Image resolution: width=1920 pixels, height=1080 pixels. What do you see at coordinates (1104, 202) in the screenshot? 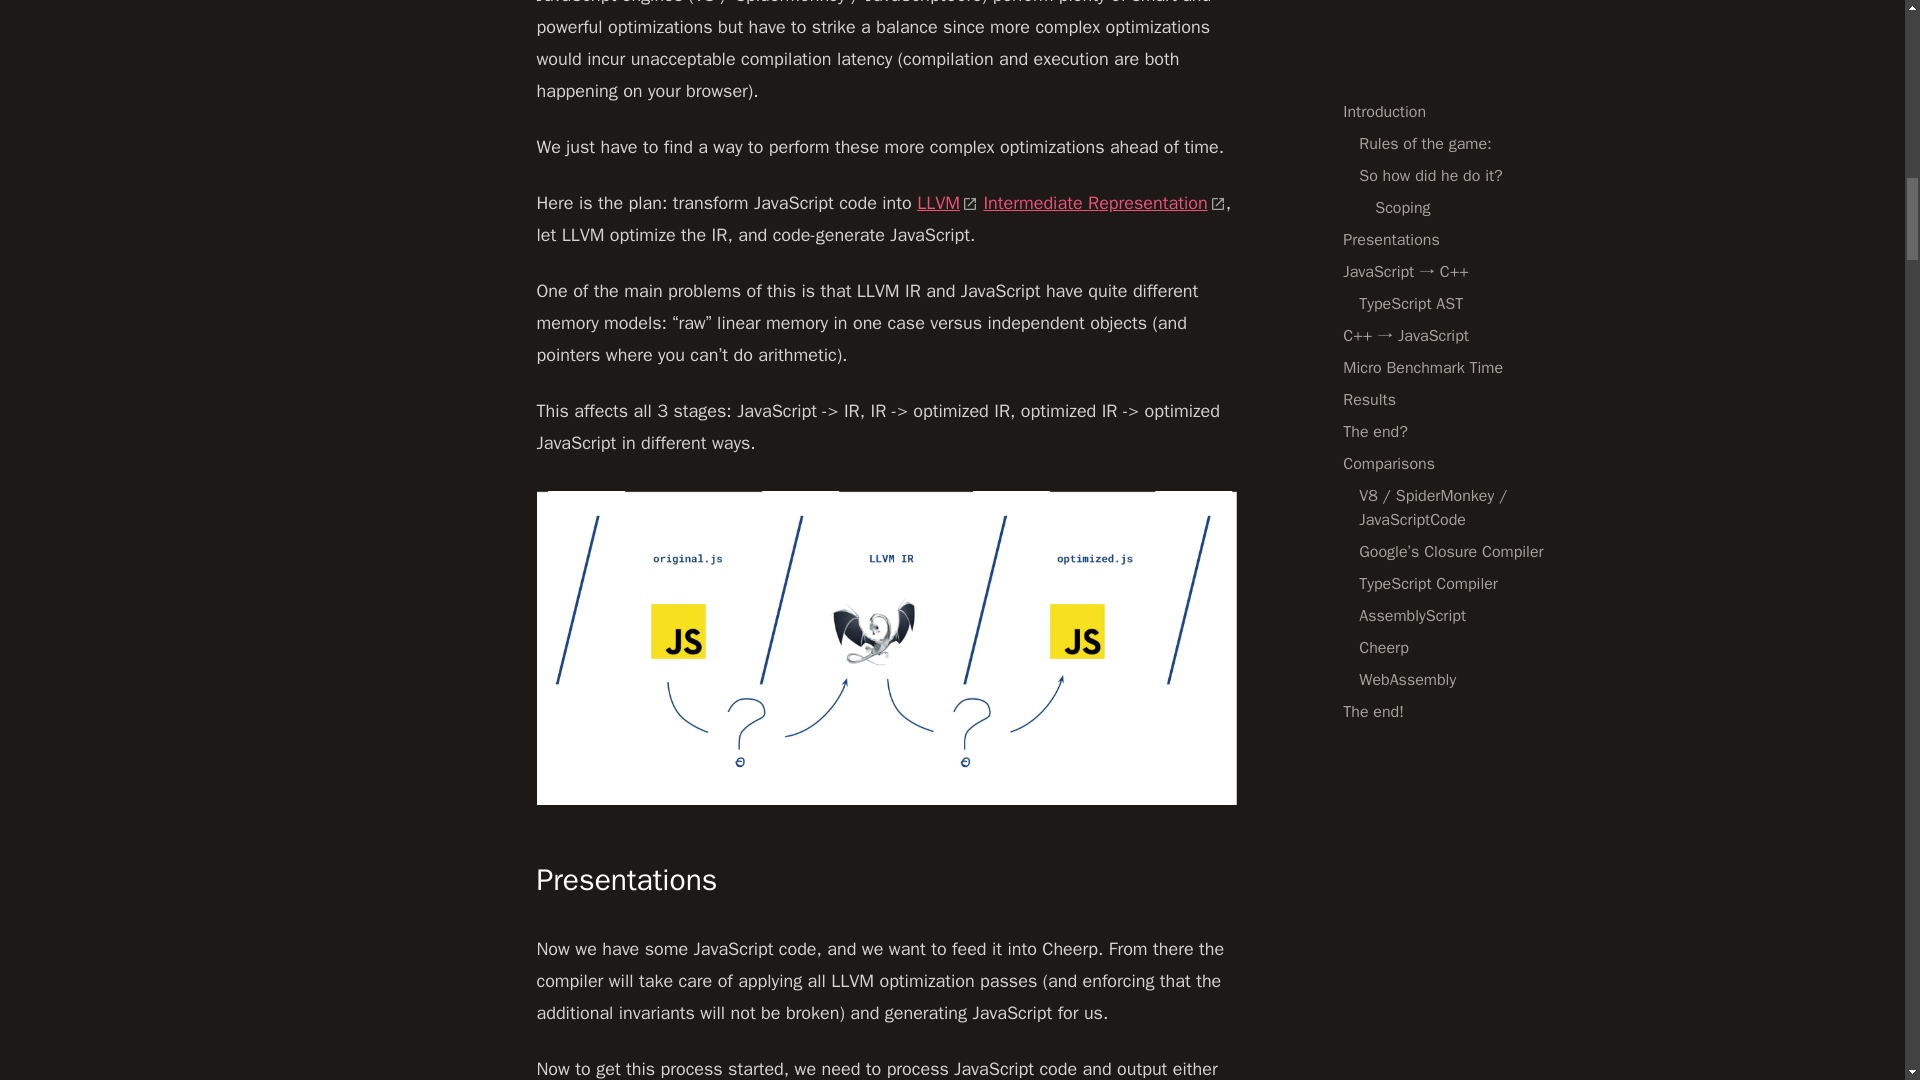
I see `Intermediate Representation` at bounding box center [1104, 202].